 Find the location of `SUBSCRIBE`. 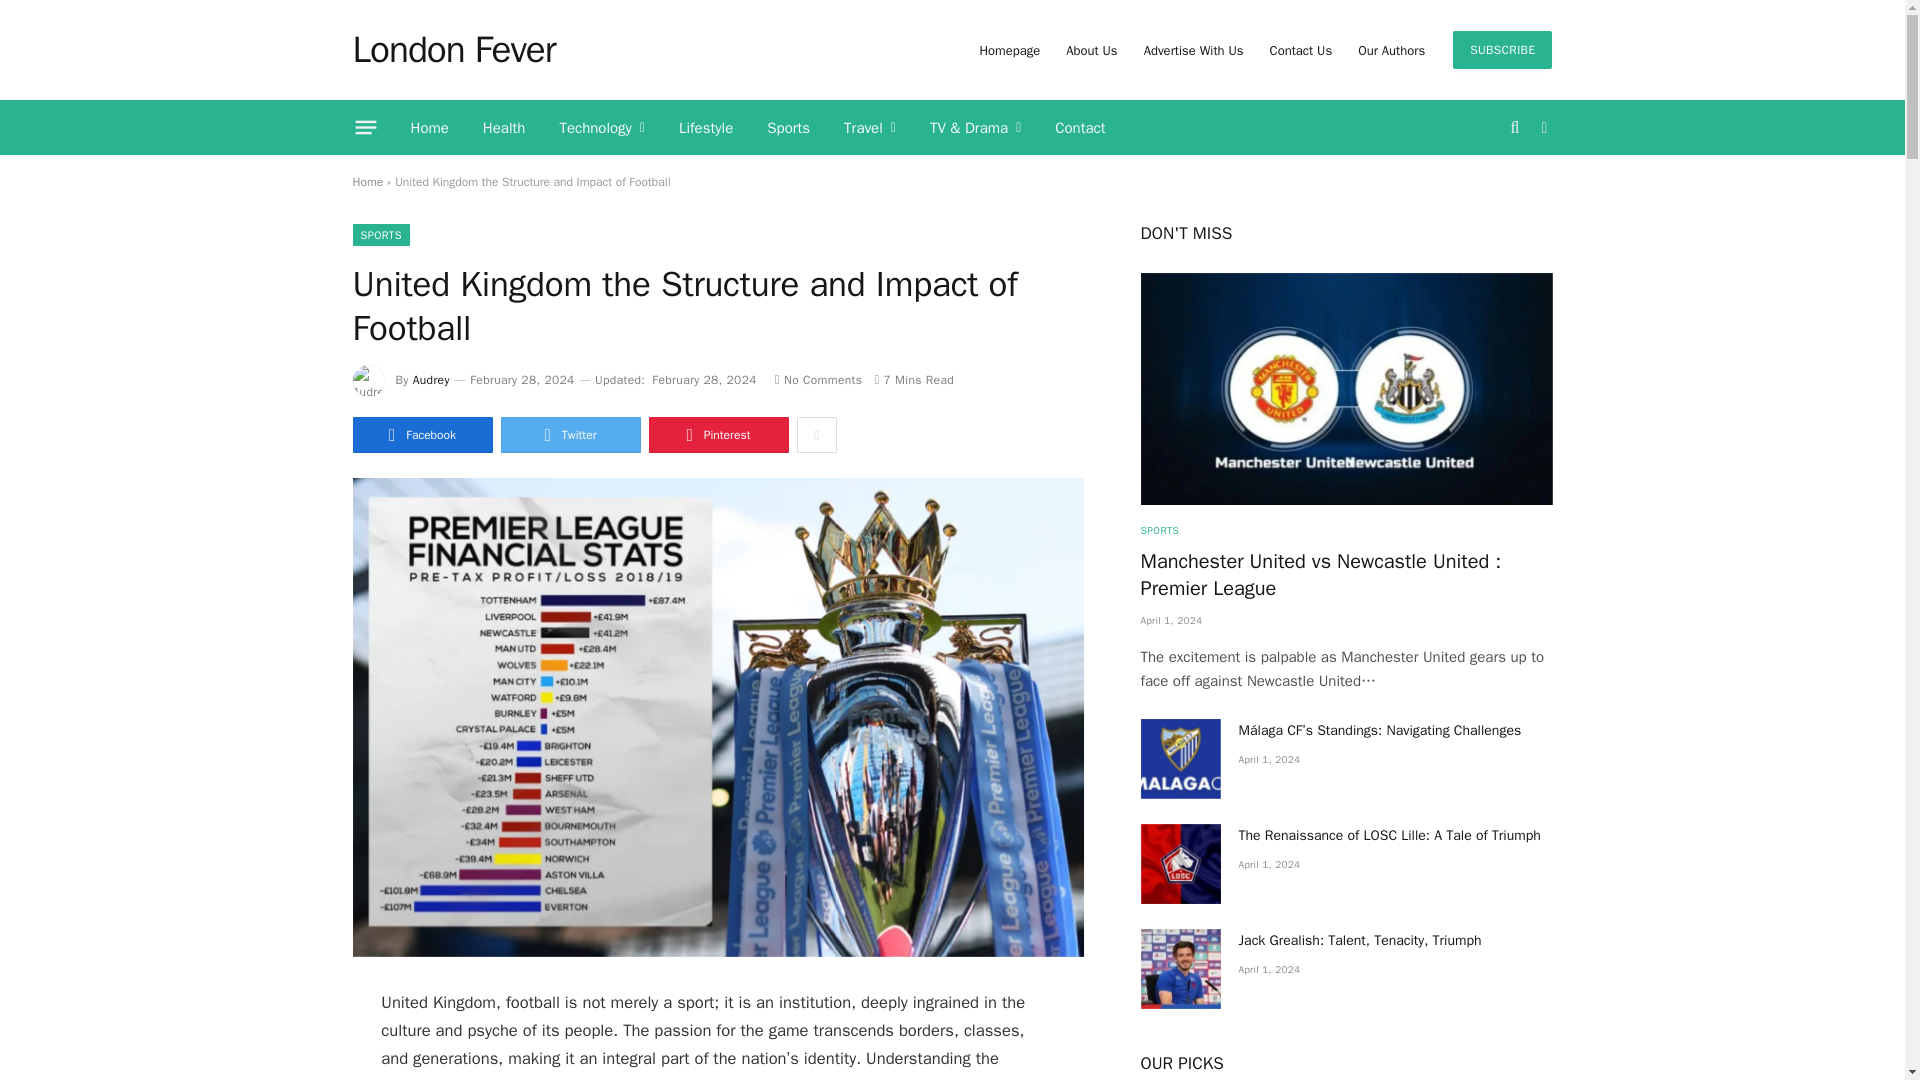

SUBSCRIBE is located at coordinates (1502, 50).